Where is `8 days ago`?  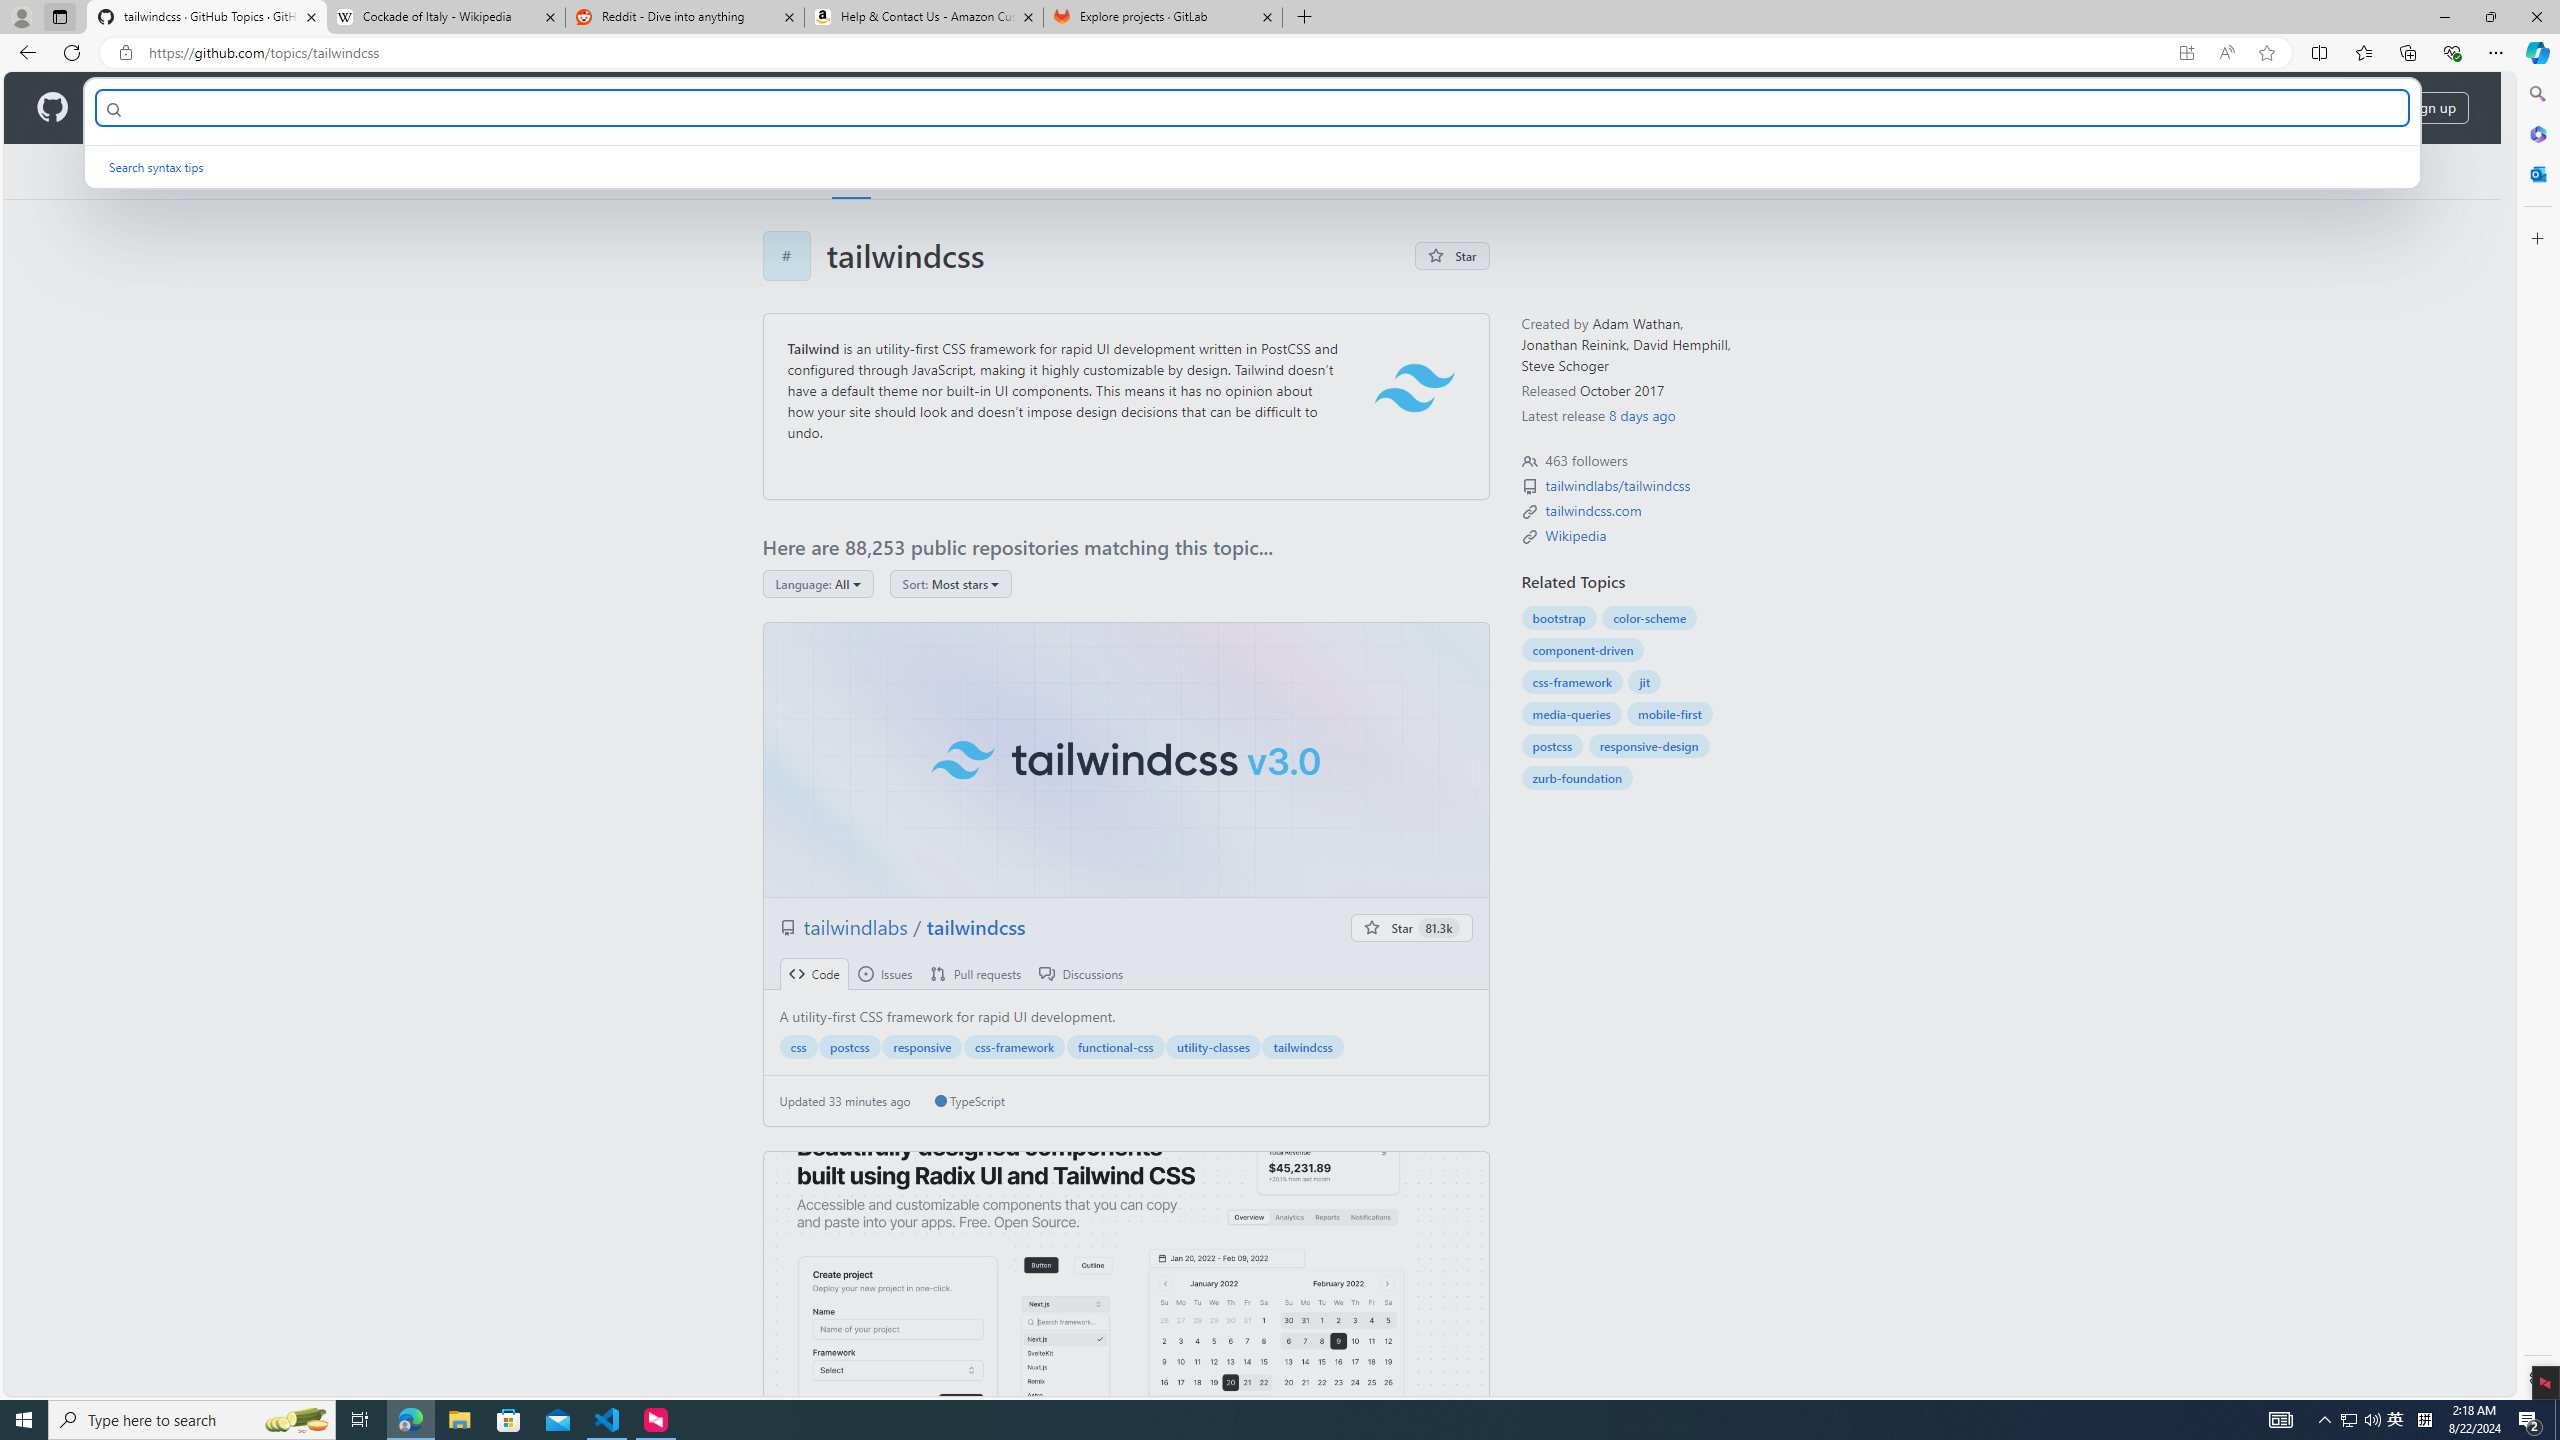
8 days ago is located at coordinates (1642, 415).